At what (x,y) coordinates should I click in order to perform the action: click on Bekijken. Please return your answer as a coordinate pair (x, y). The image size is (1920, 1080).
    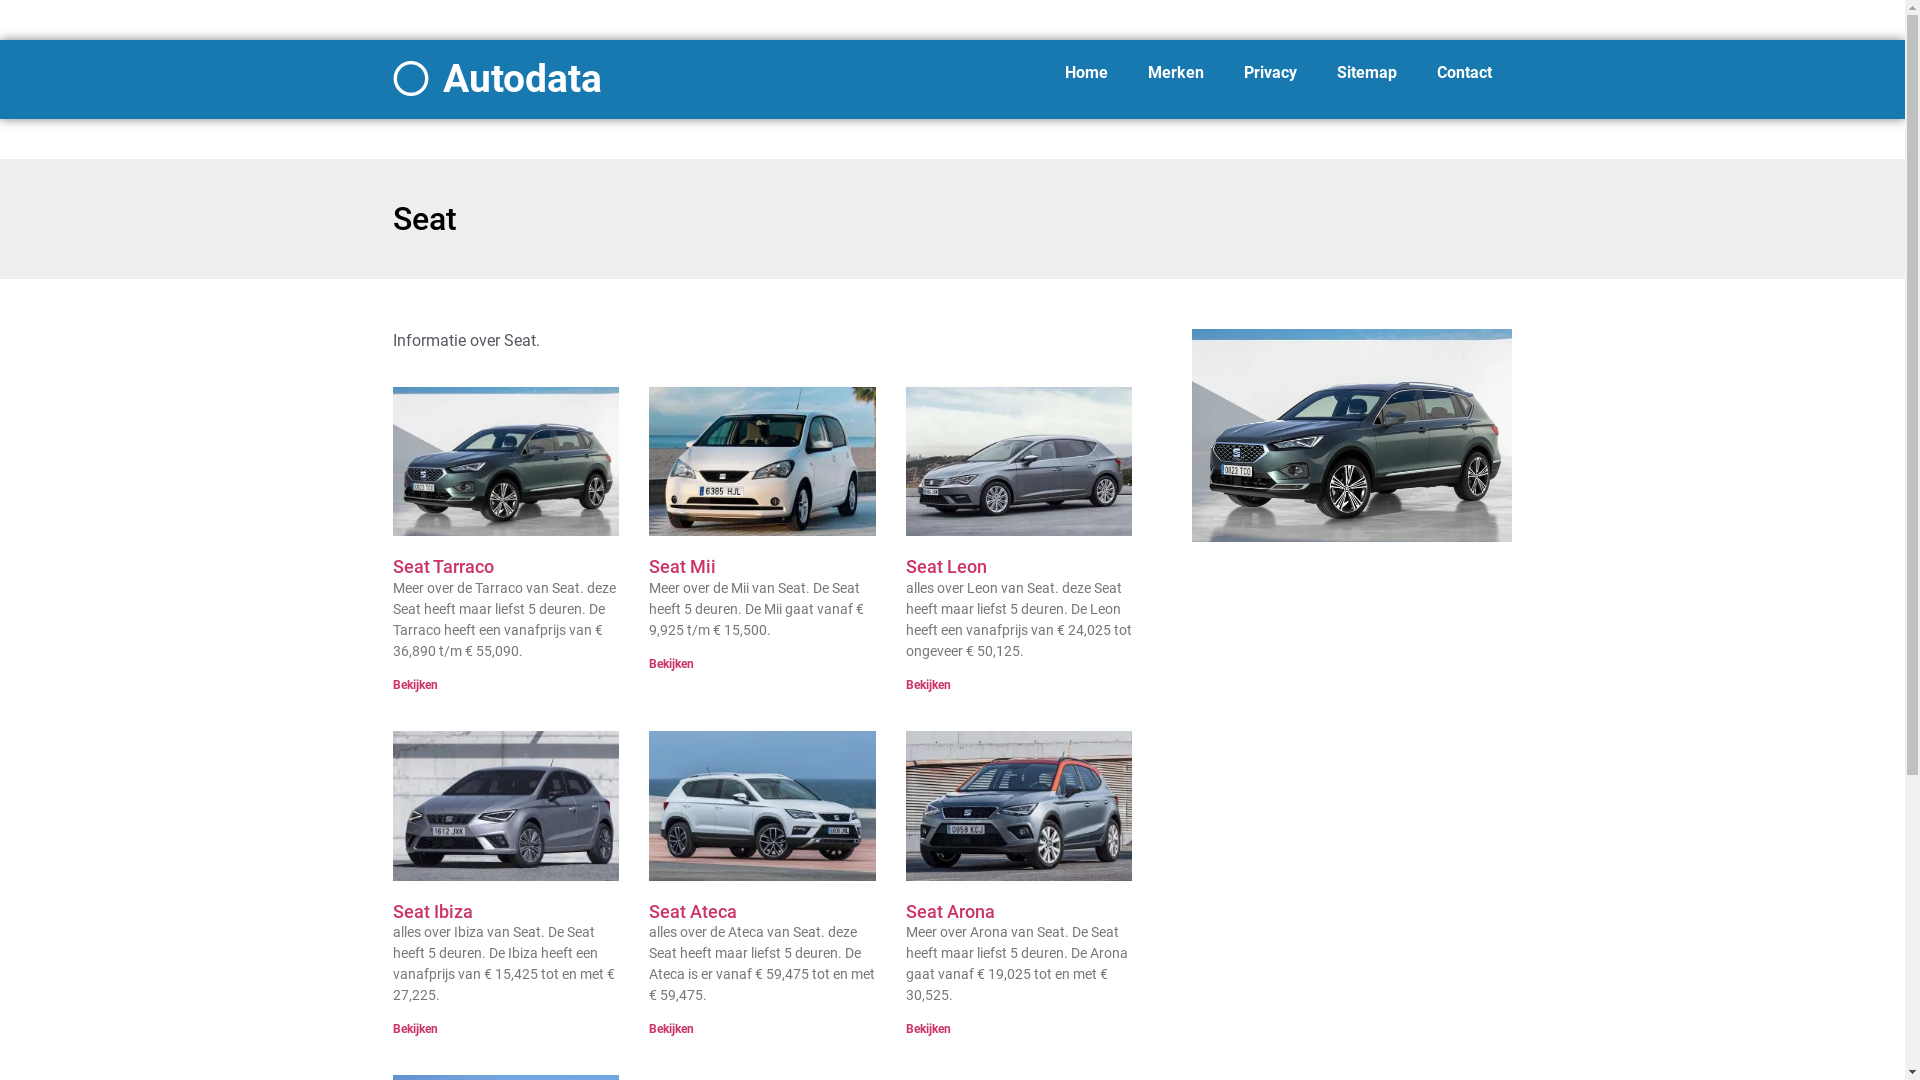
    Looking at the image, I should click on (414, 1029).